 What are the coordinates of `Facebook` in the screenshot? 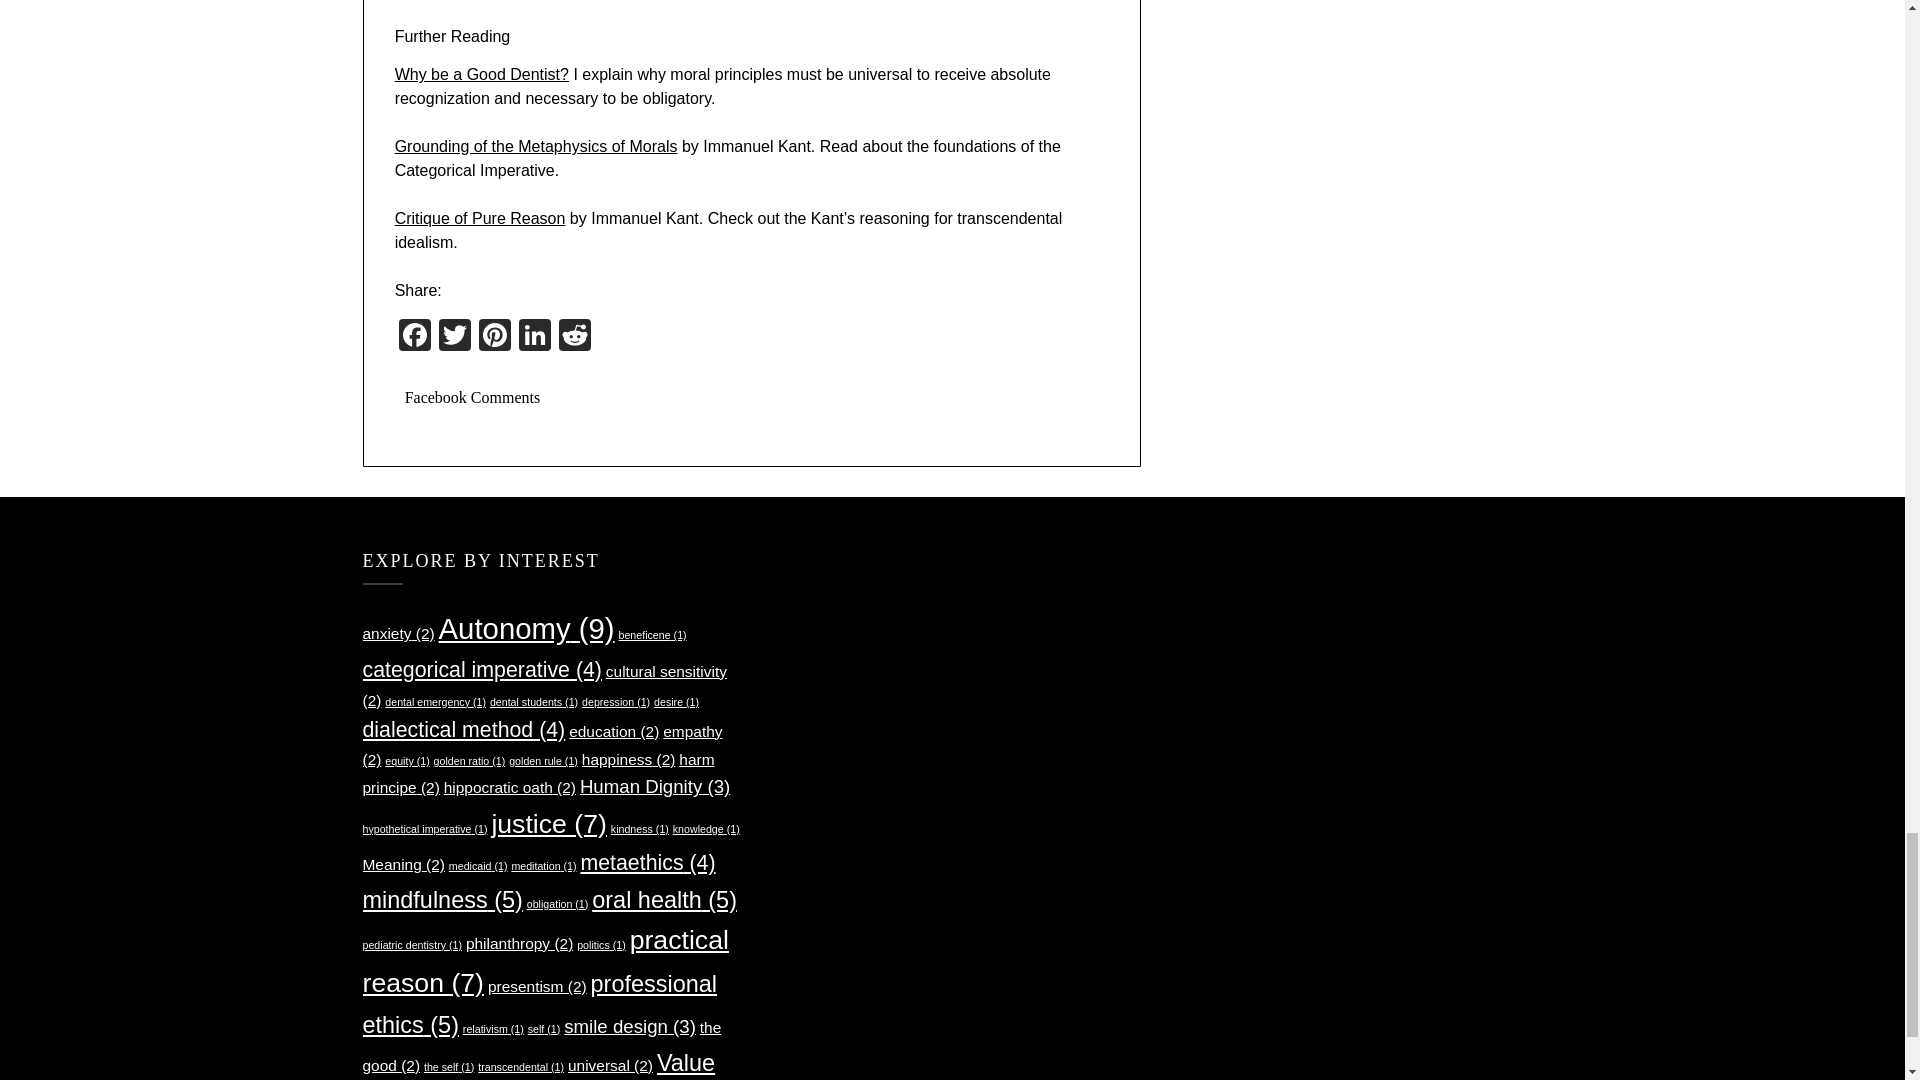 It's located at (415, 337).